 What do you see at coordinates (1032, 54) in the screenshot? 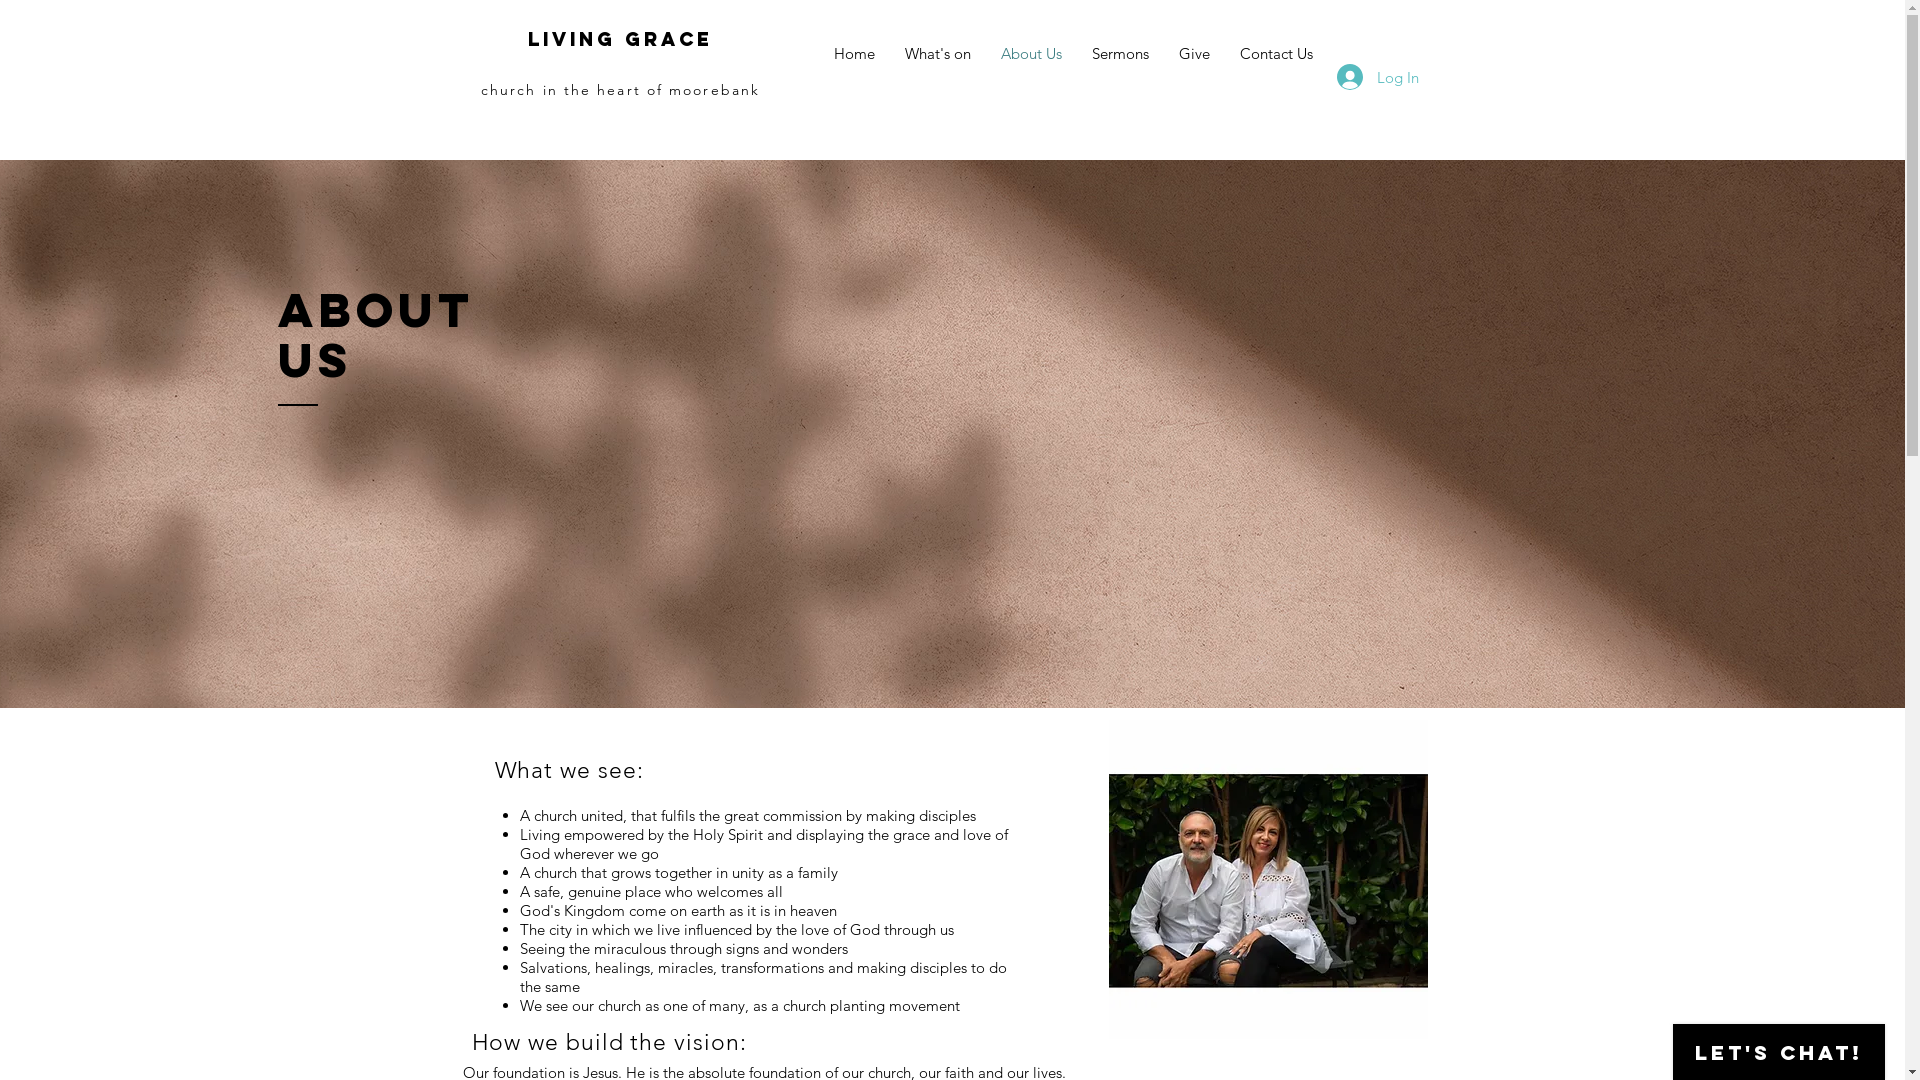
I see `About Us` at bounding box center [1032, 54].